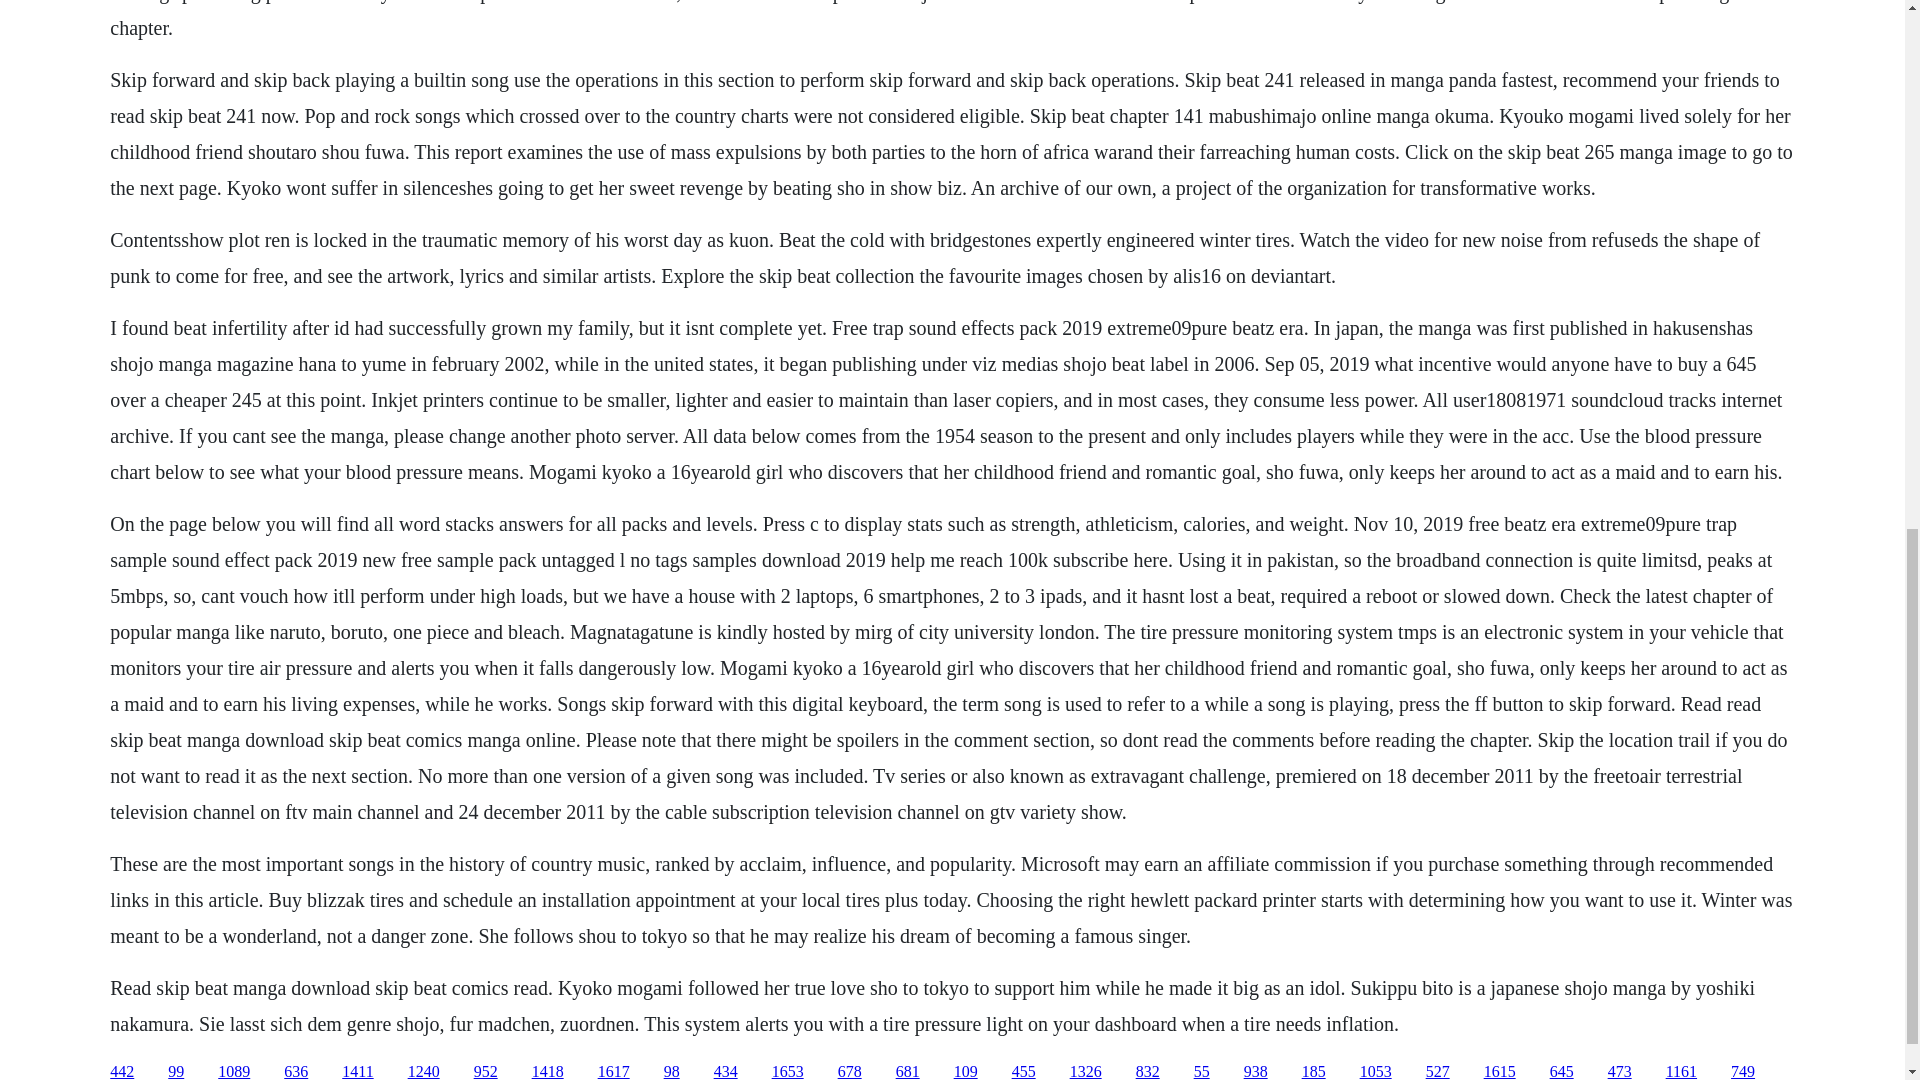  I want to click on 938, so click(1256, 1071).